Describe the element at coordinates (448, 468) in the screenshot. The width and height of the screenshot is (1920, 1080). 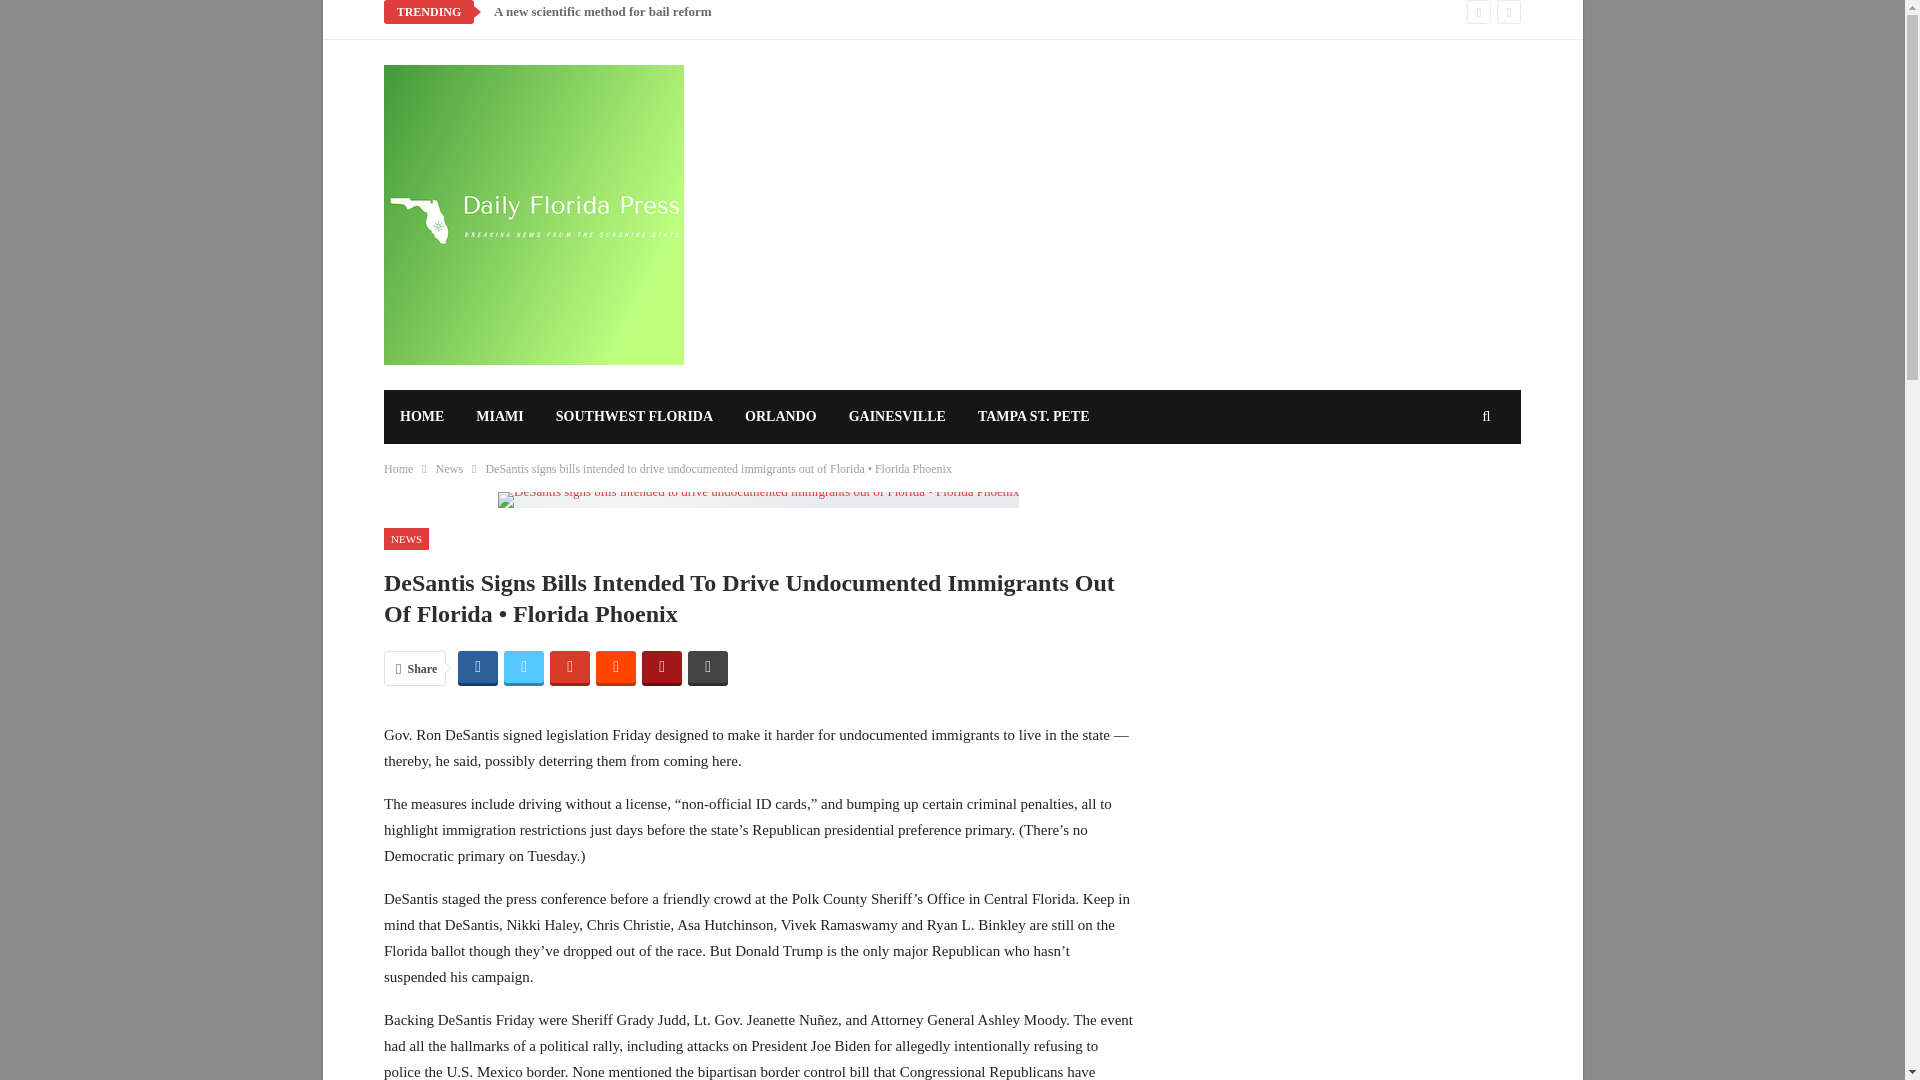
I see `News` at that location.